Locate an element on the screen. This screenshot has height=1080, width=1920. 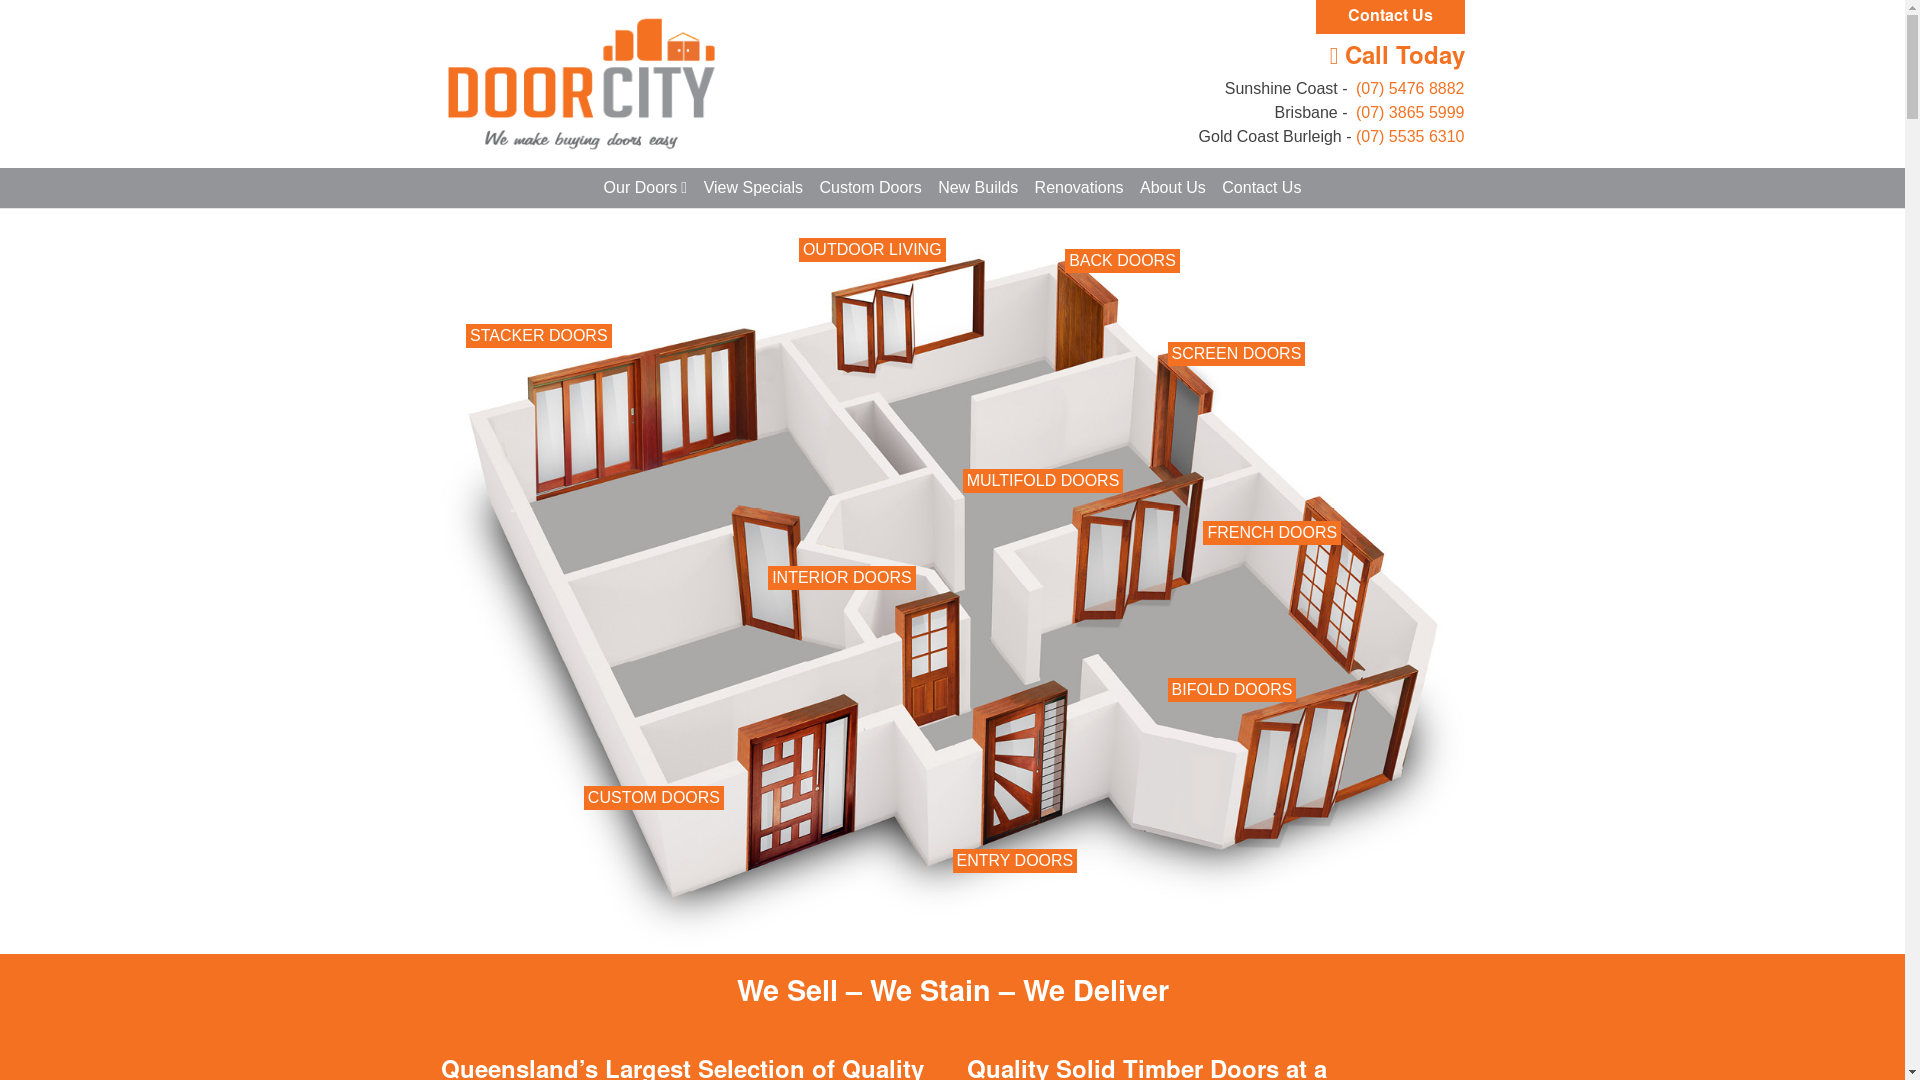
STACKER DOORS is located at coordinates (539, 336).